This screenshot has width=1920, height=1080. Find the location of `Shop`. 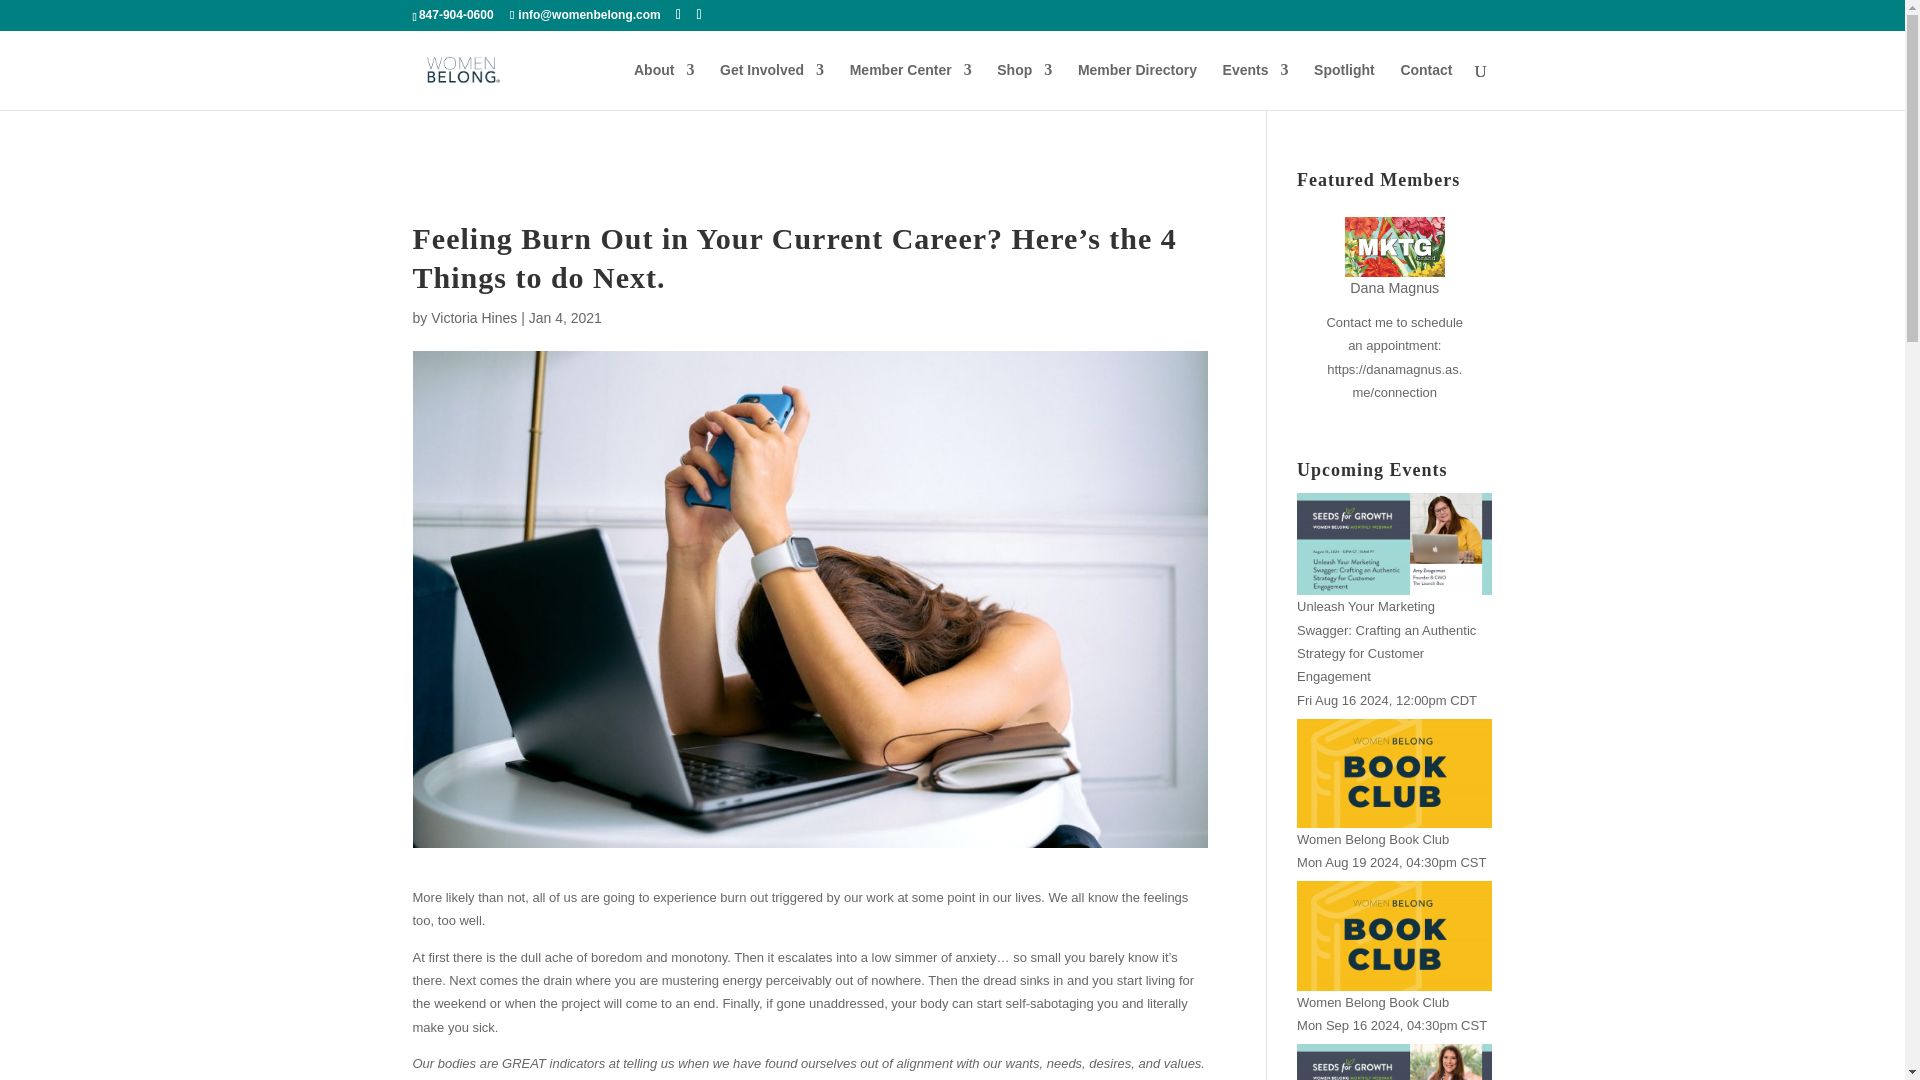

Shop is located at coordinates (1024, 86).